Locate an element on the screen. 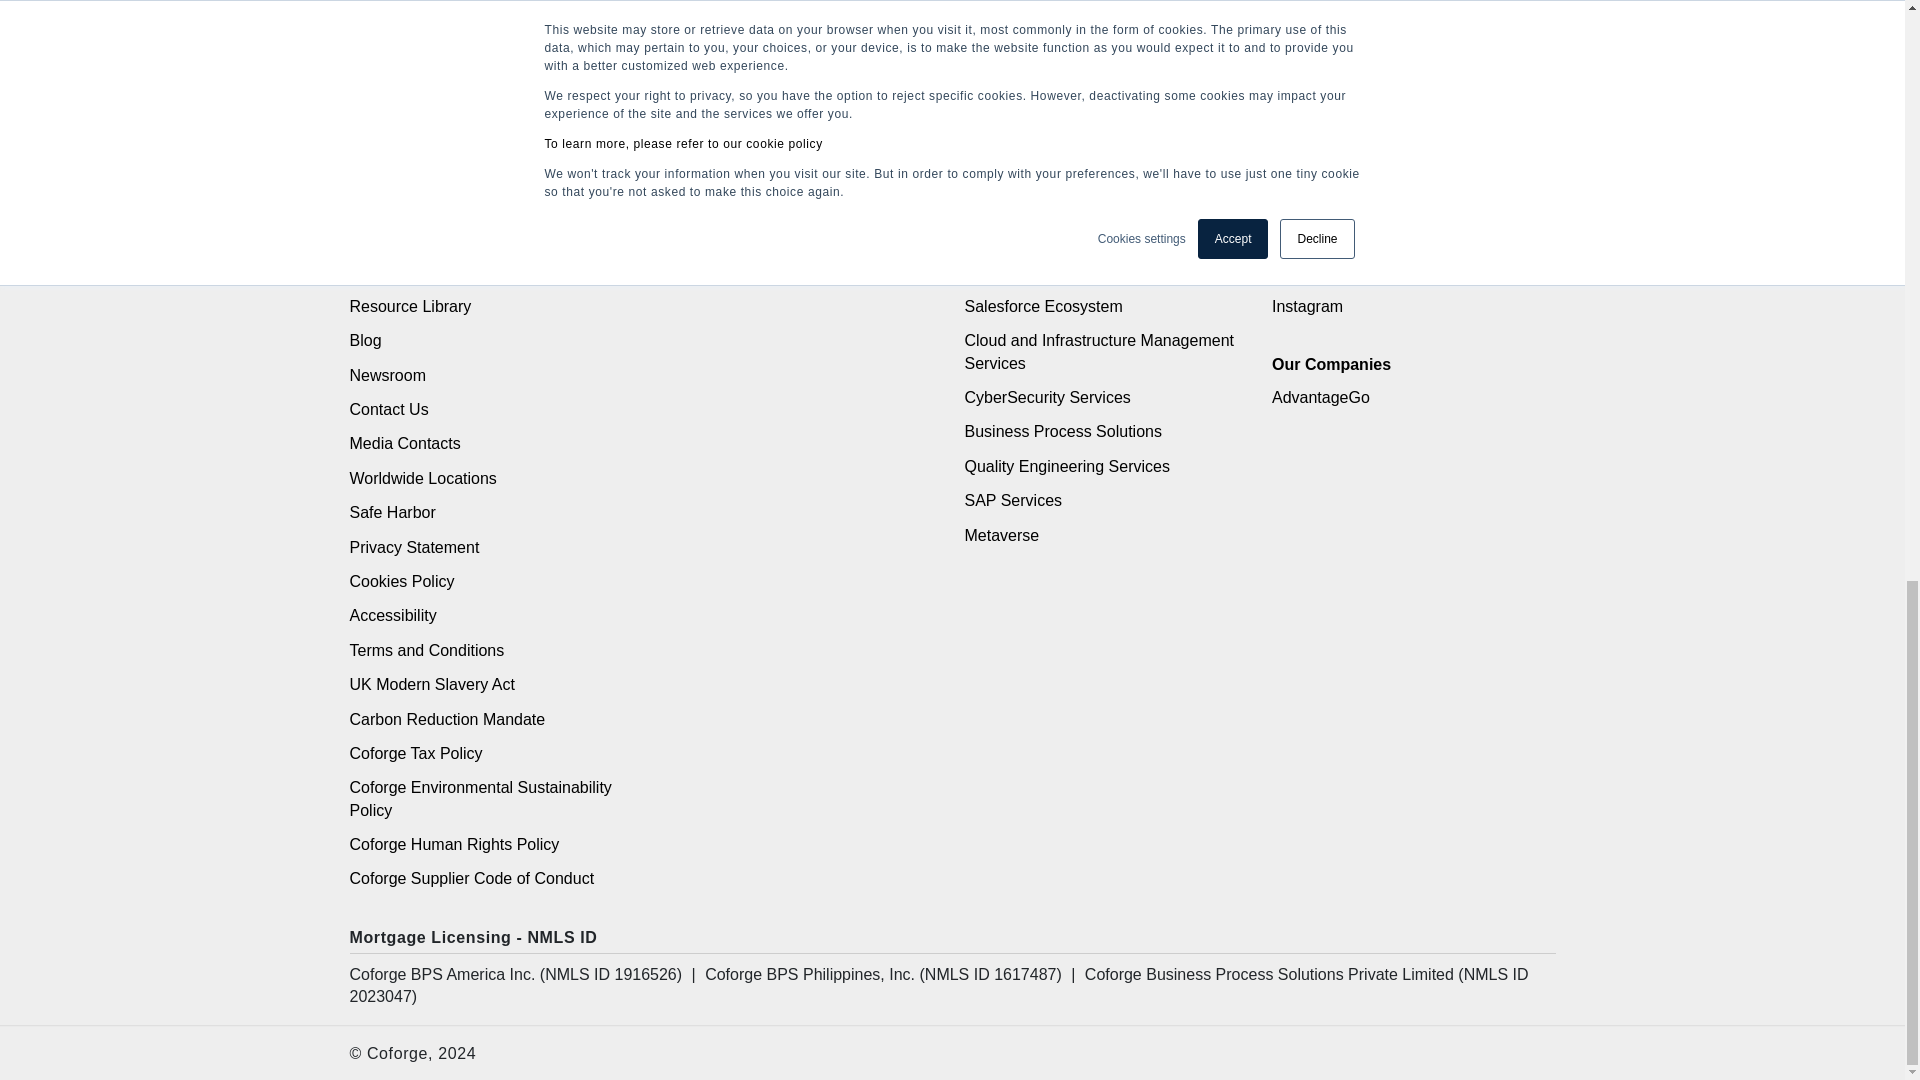 The width and height of the screenshot is (1920, 1080). YouTube is located at coordinates (1302, 271).